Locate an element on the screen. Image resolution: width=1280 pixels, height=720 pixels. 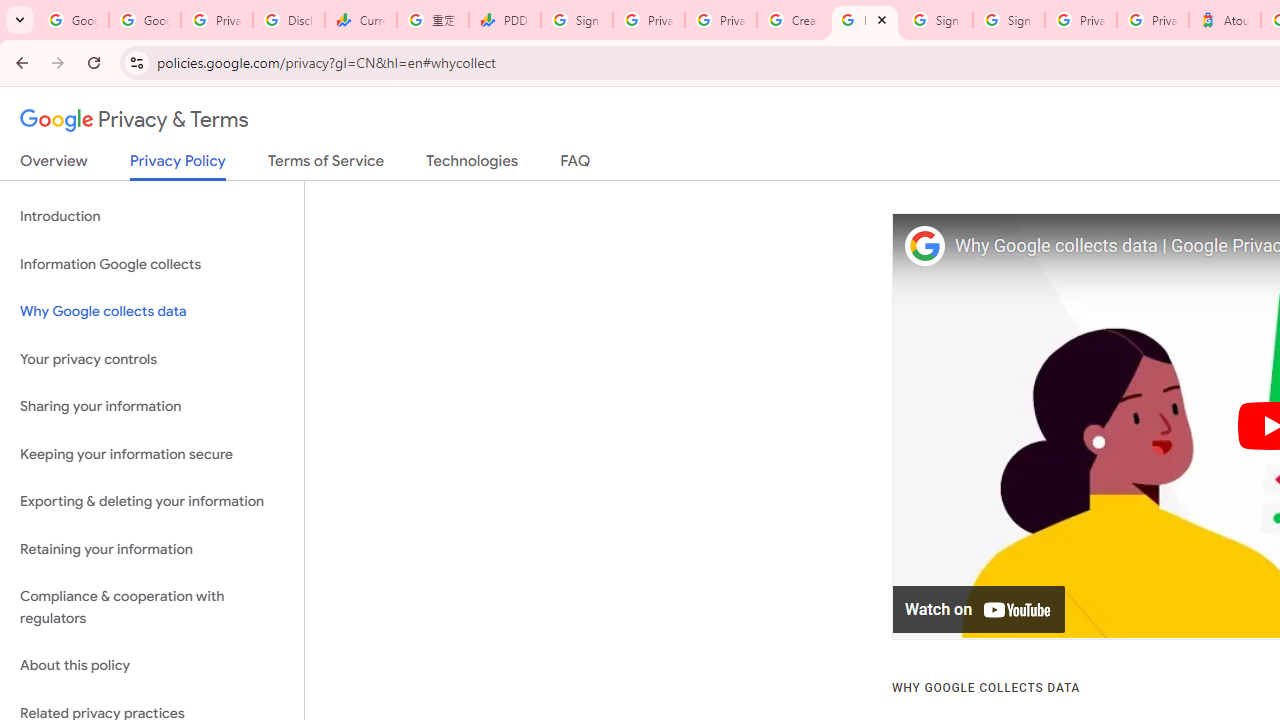
Watch on YouTube is located at coordinates (980, 610).